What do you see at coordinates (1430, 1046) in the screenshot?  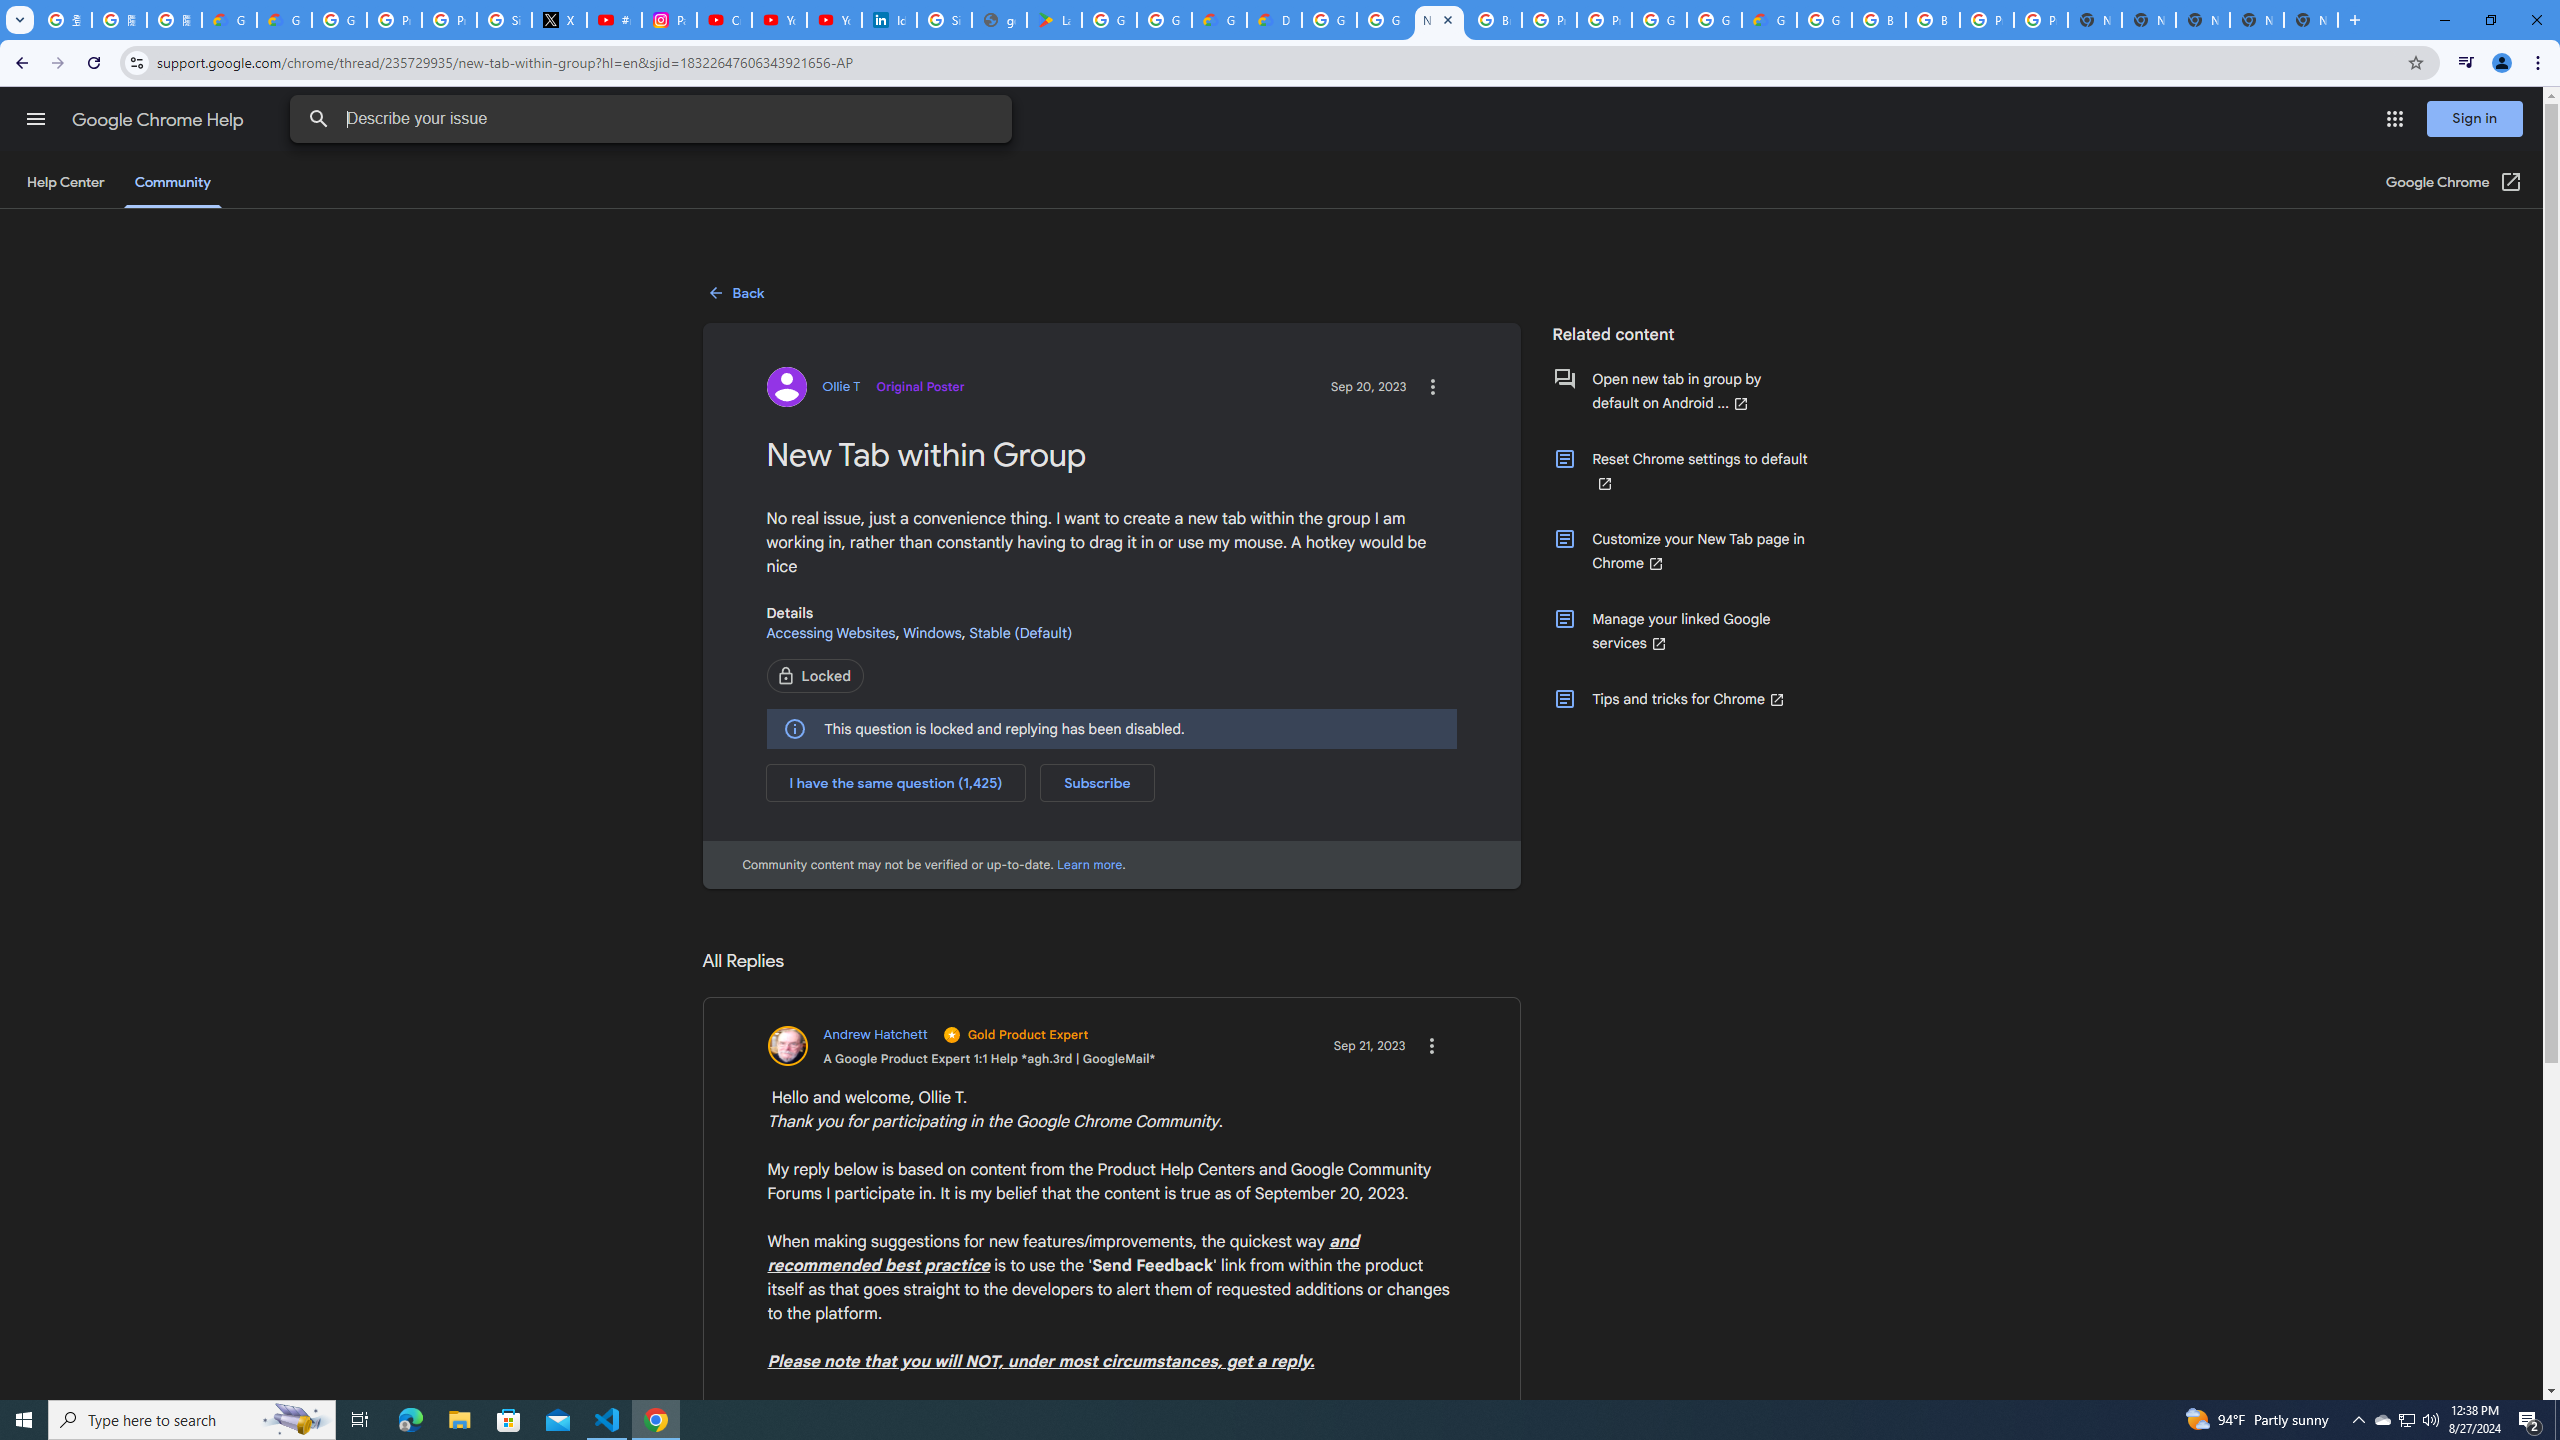 I see `Action items for the reply` at bounding box center [1430, 1046].